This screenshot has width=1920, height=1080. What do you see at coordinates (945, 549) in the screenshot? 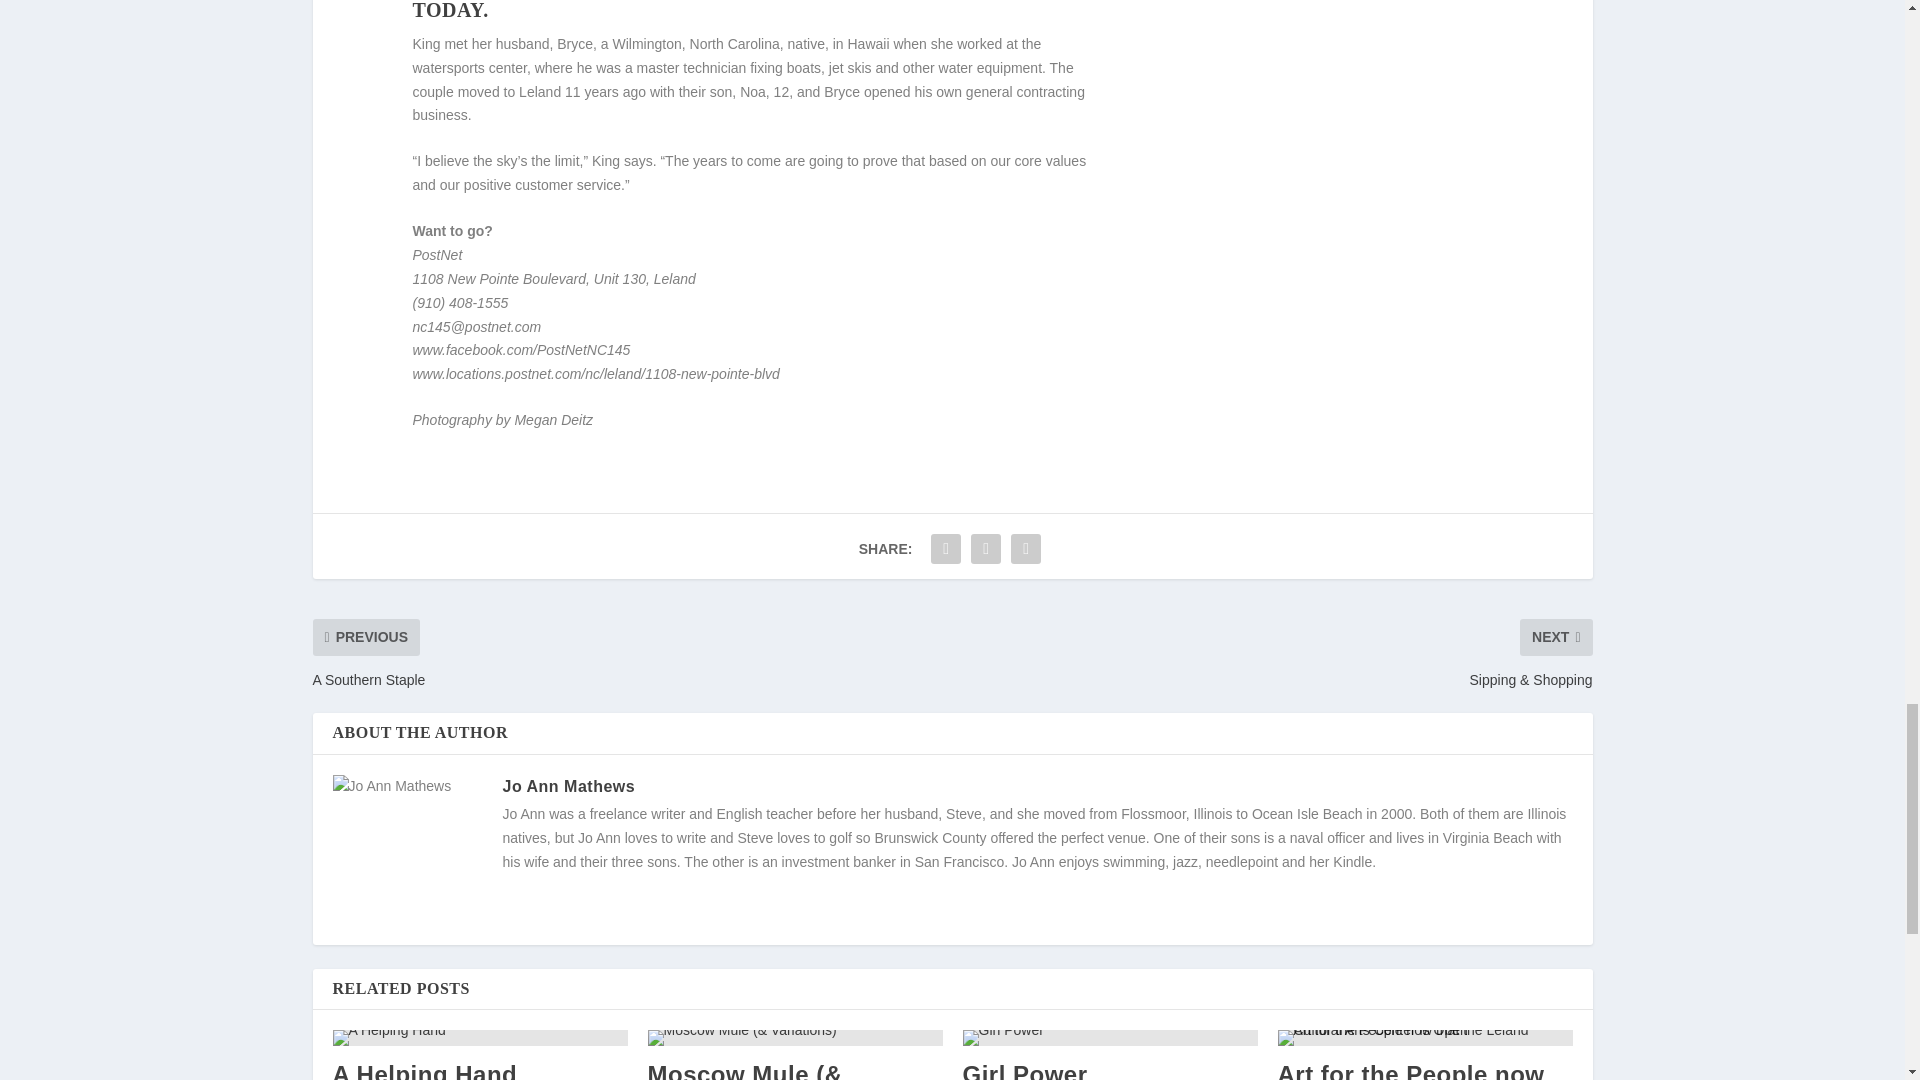
I see `Share "Business Profile: PostNet" via Facebook` at bounding box center [945, 549].